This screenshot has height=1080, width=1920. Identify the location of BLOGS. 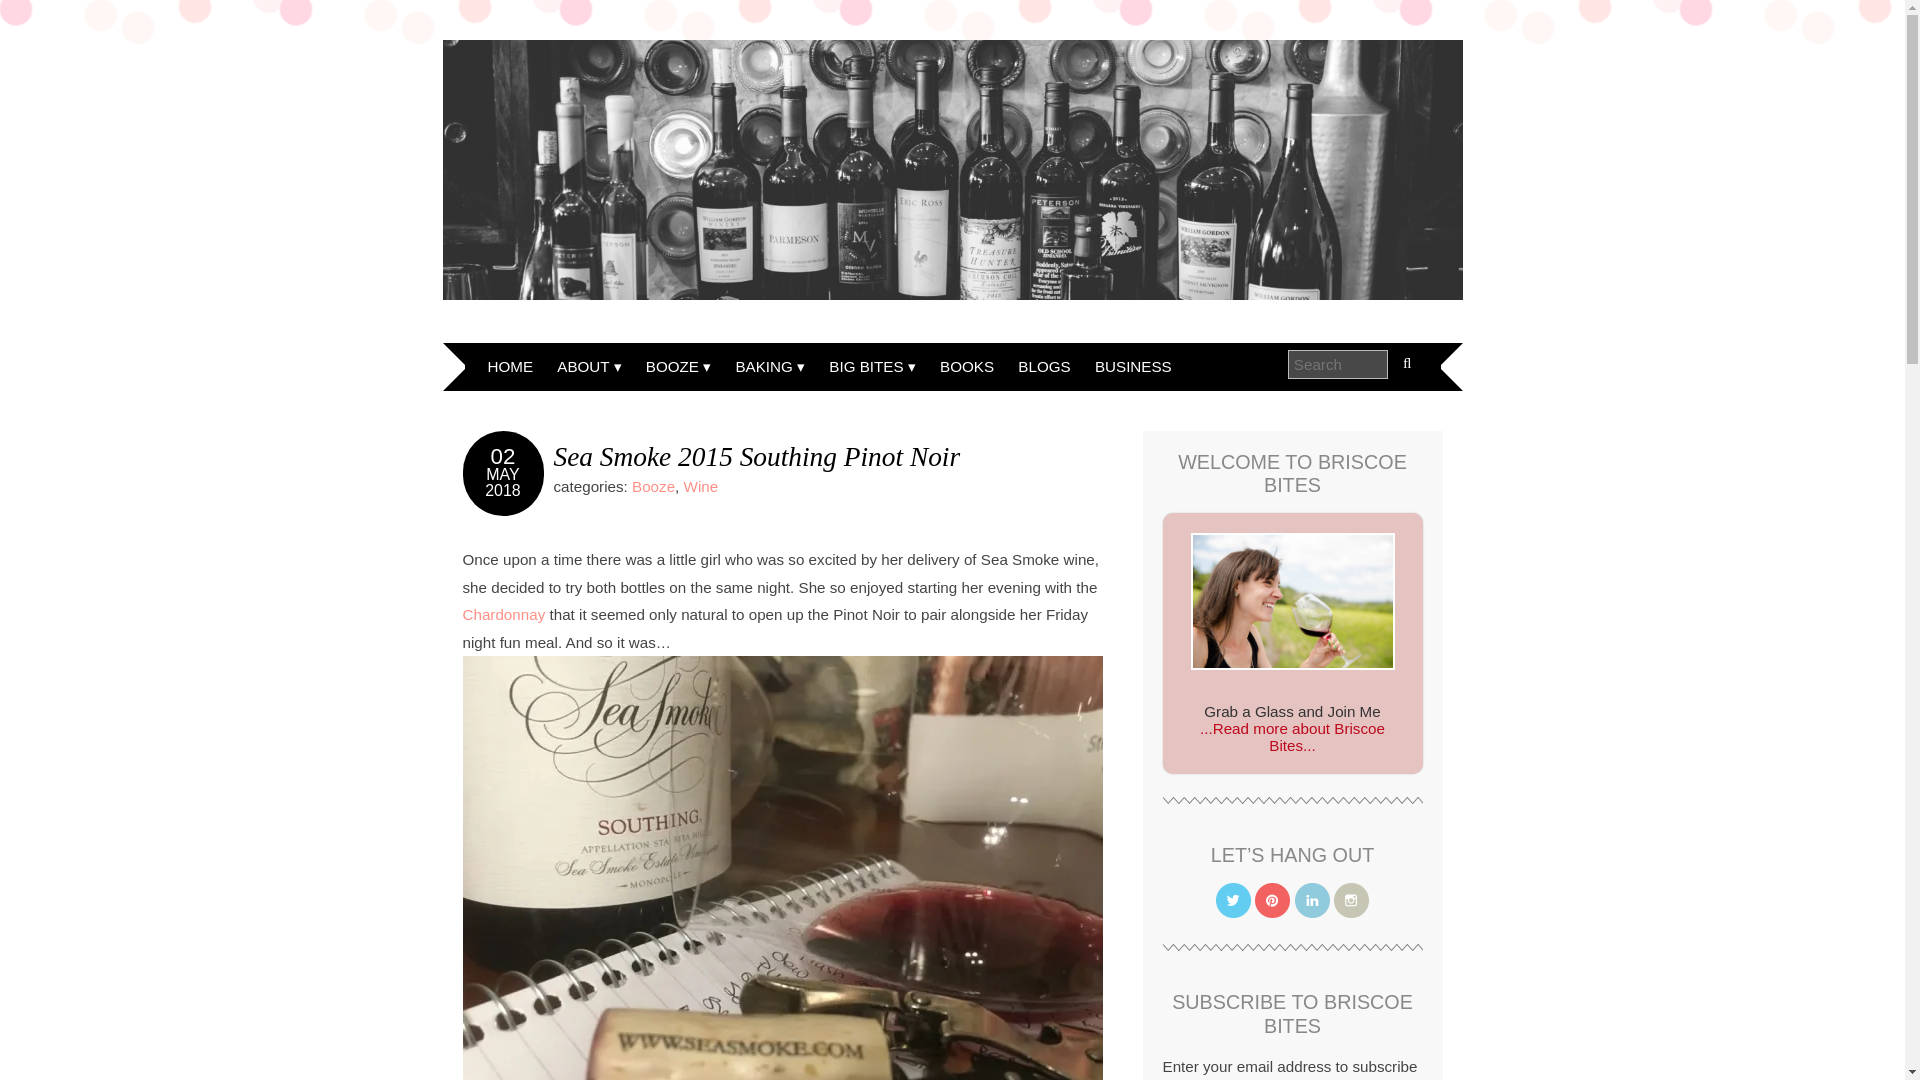
(1044, 366).